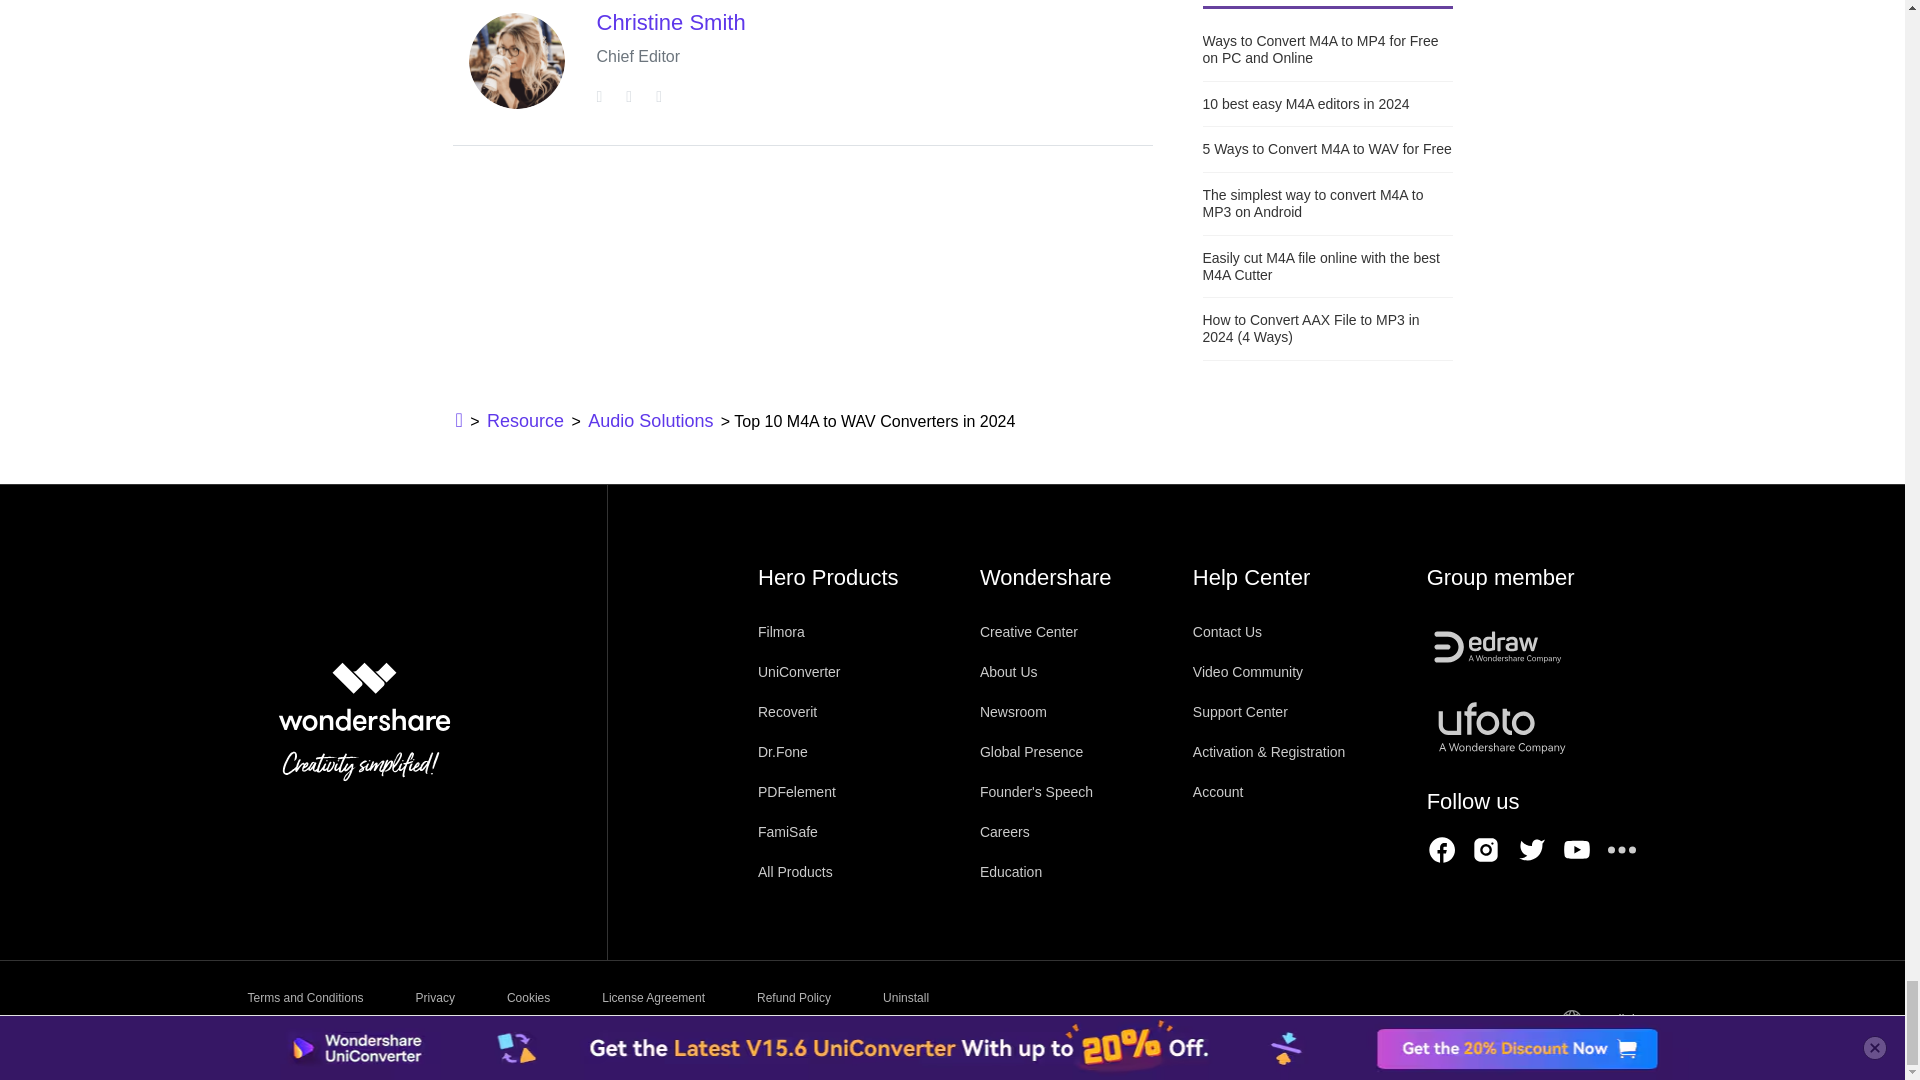 The height and width of the screenshot is (1080, 1920). I want to click on 5 Ways to Convert M4A to WAV for Free, so click(1326, 149).